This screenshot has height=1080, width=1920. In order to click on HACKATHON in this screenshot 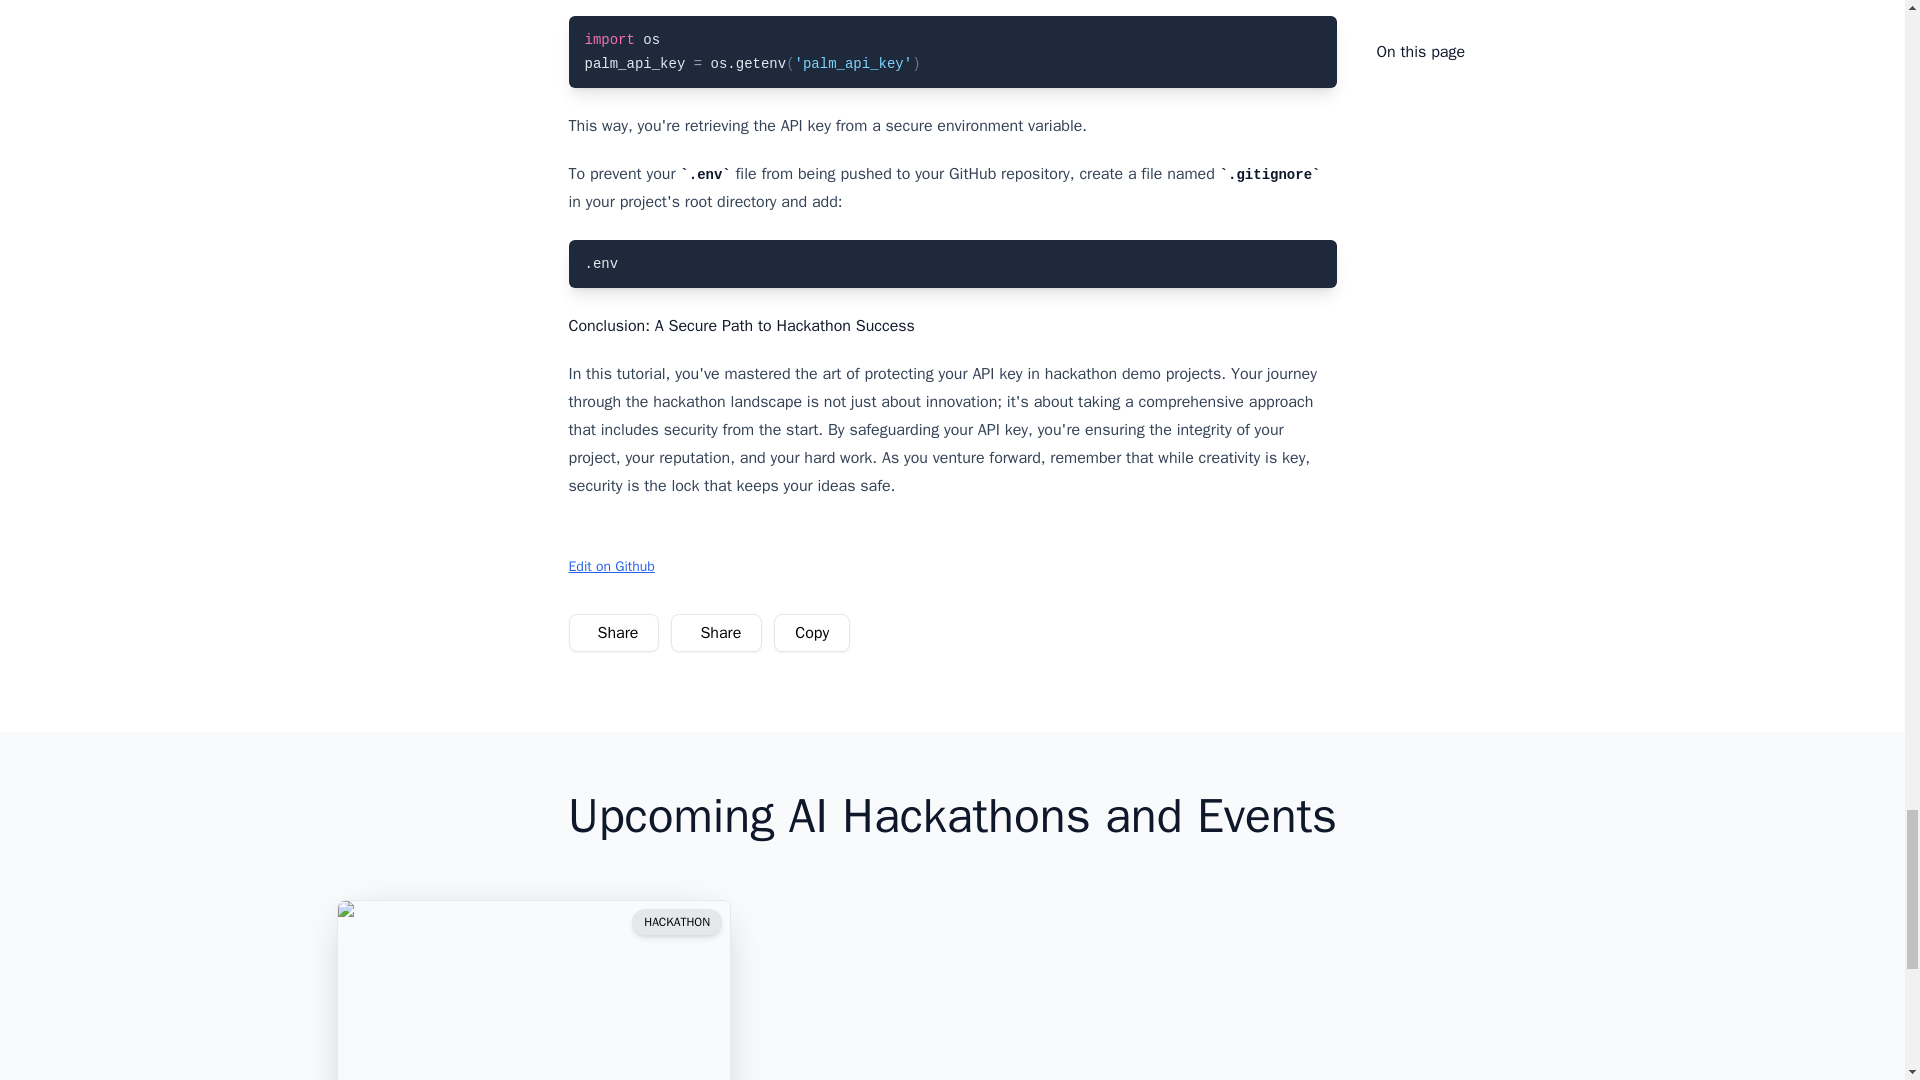, I will do `click(676, 922)`.